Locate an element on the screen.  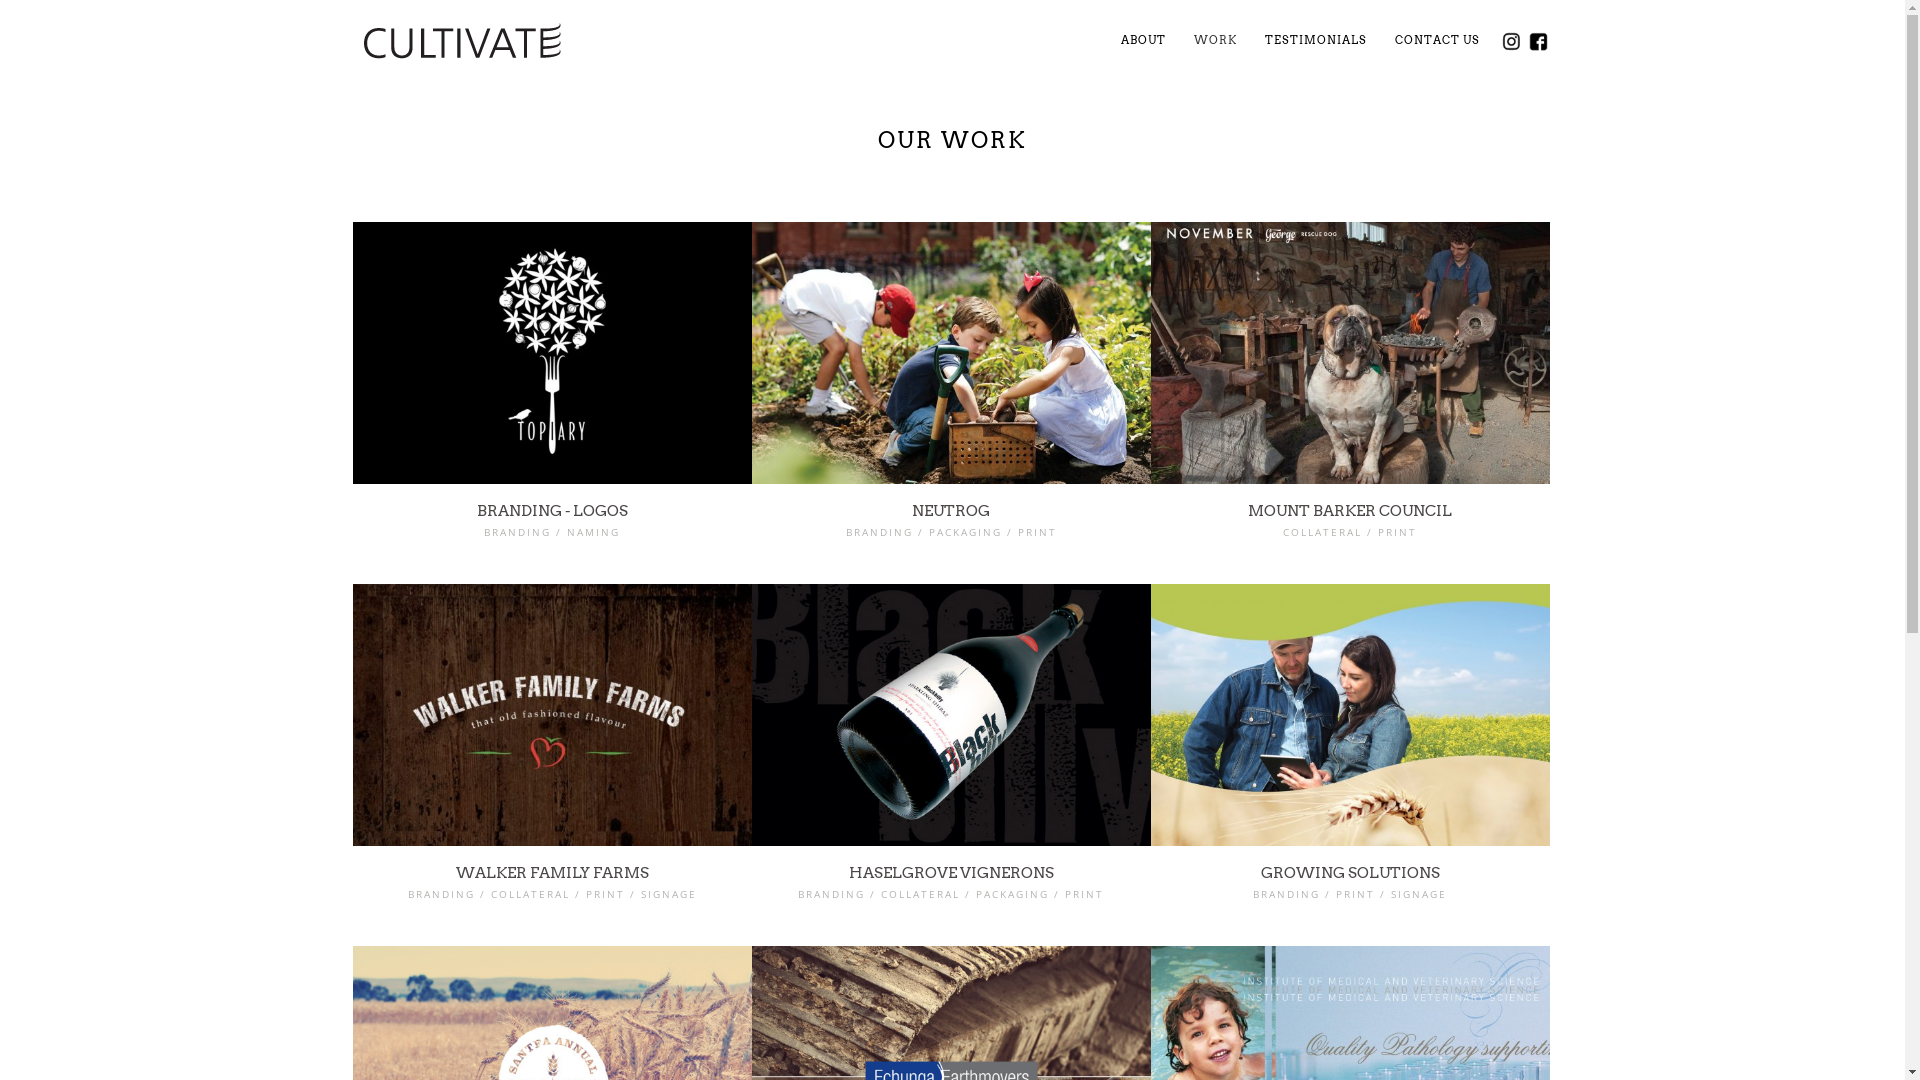
Facebook is located at coordinates (1538, 42).